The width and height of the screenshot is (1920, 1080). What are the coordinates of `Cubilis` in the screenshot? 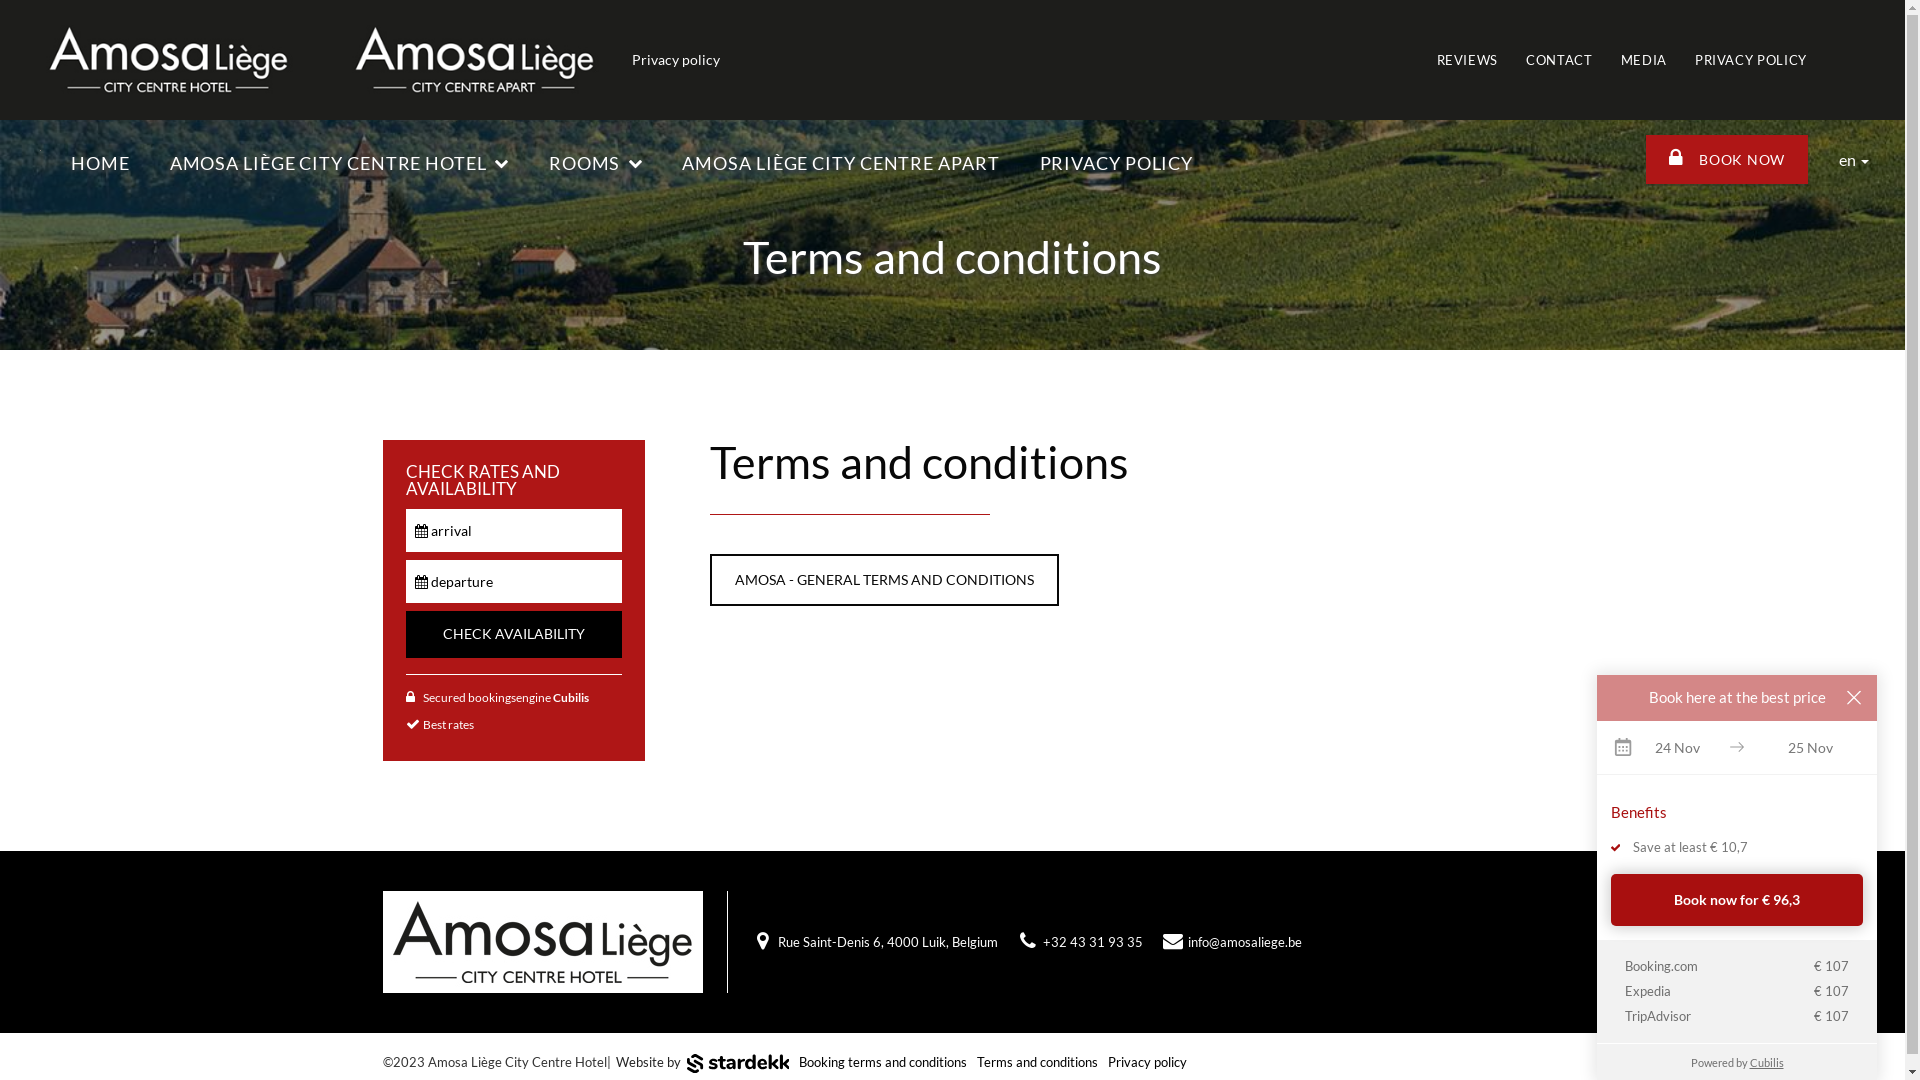 It's located at (570, 698).